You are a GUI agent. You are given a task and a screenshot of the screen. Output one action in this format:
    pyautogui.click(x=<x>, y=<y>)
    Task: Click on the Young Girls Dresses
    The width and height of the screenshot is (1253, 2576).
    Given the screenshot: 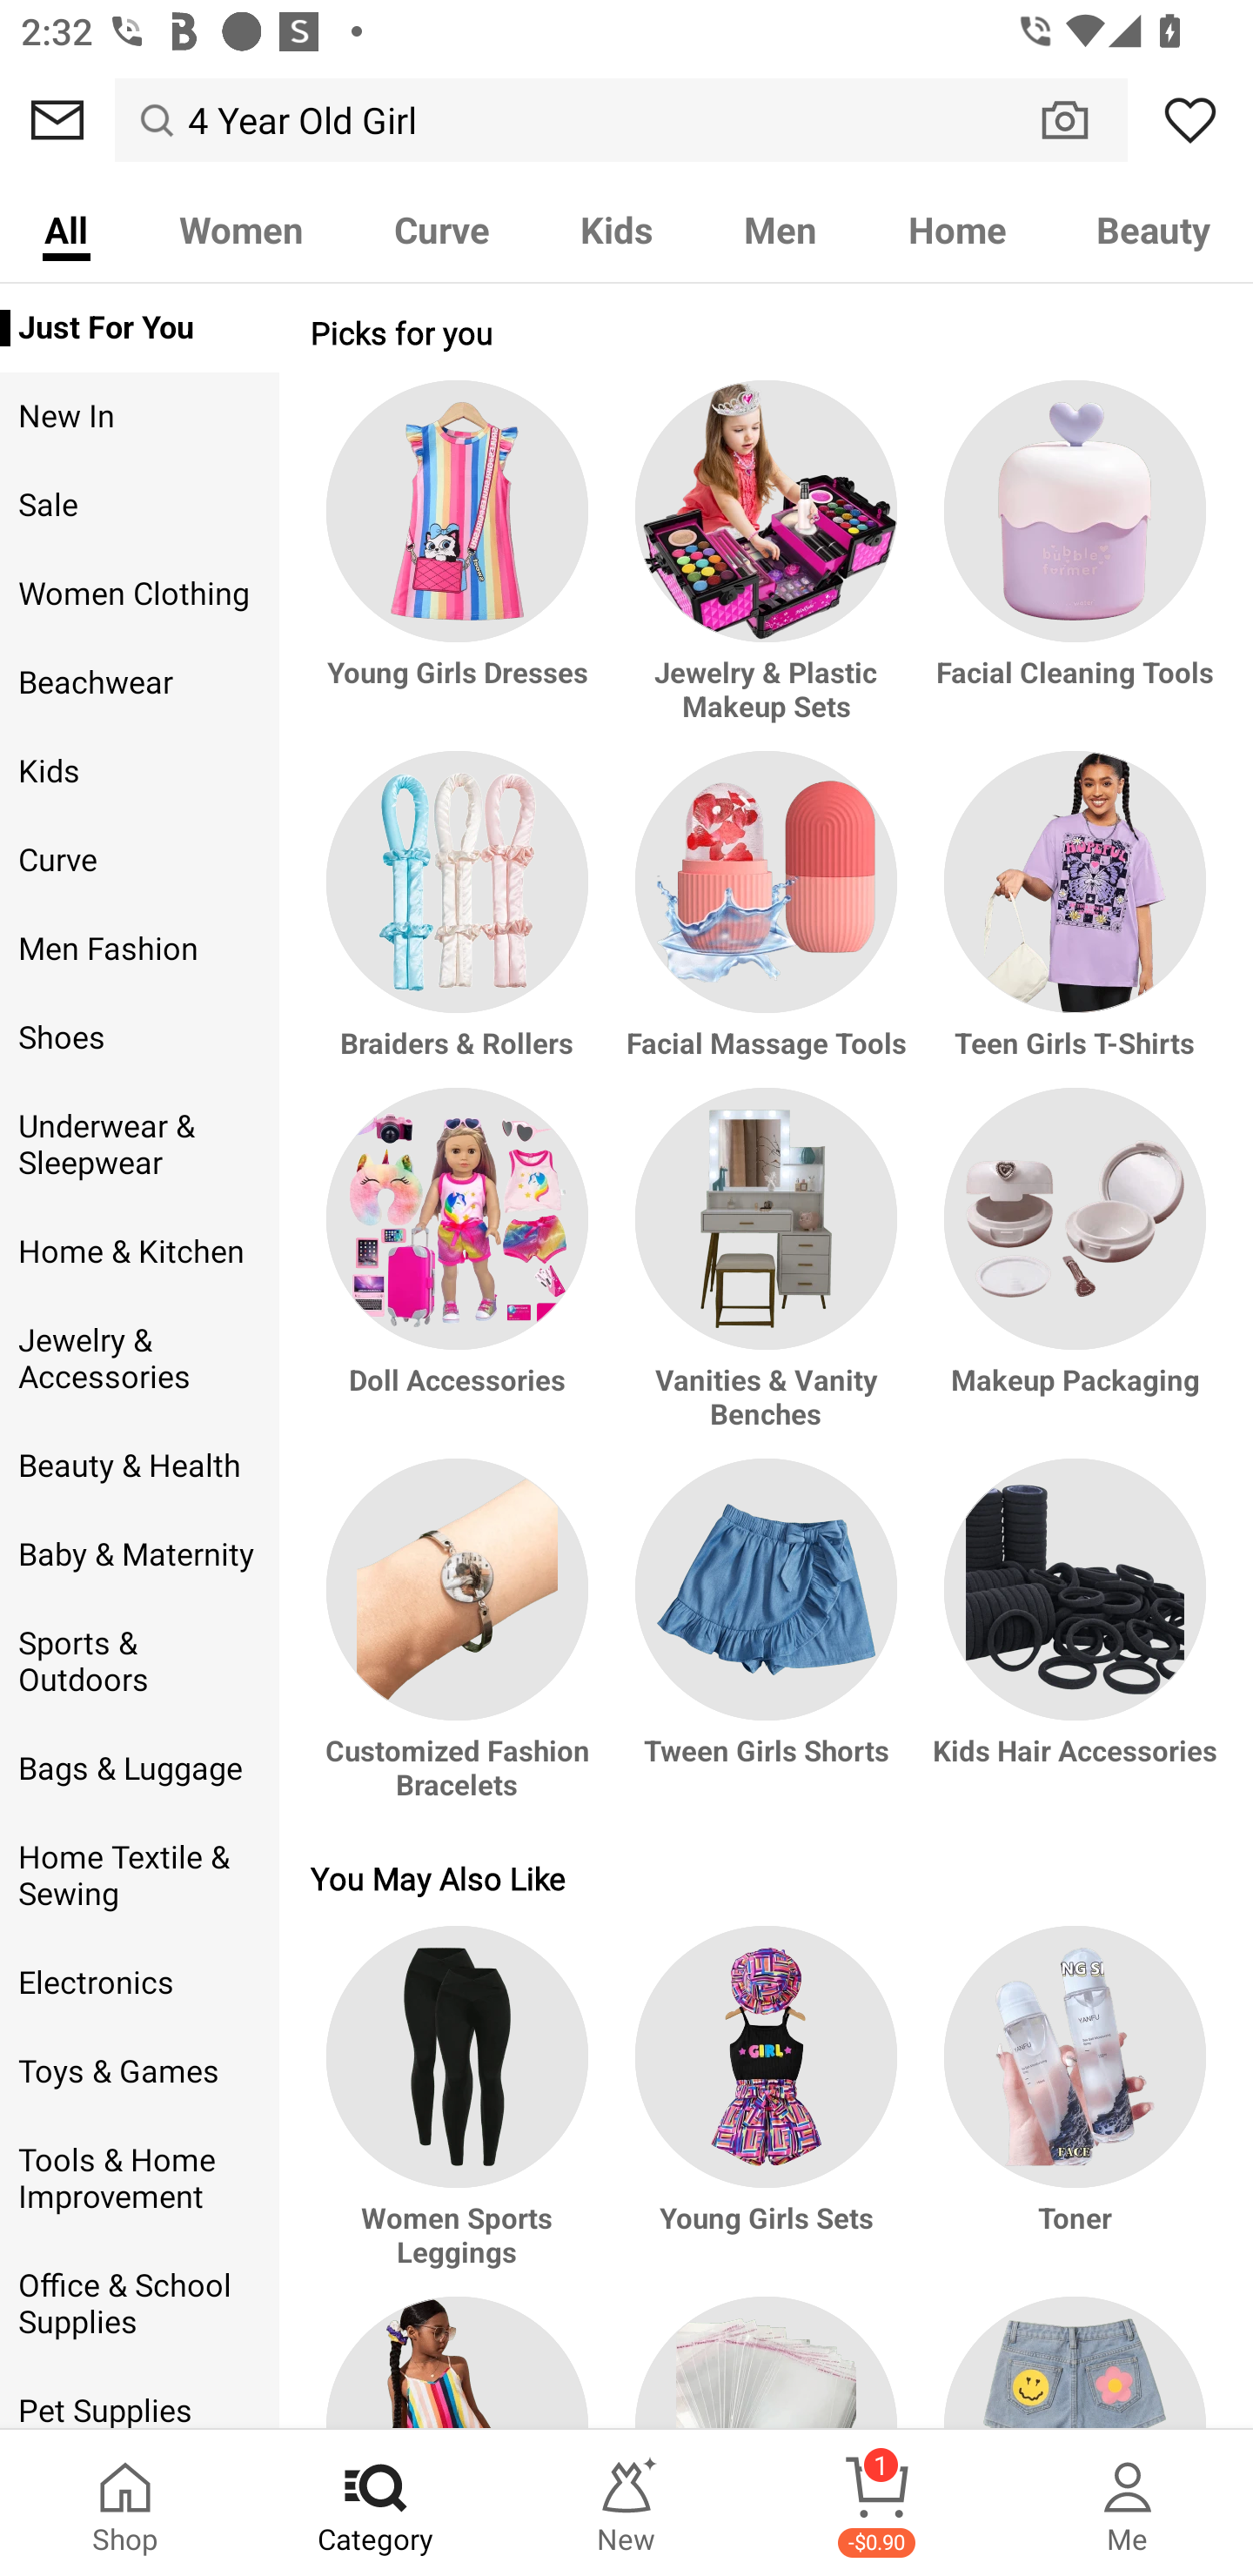 What is the action you would take?
    pyautogui.click(x=462, y=567)
    